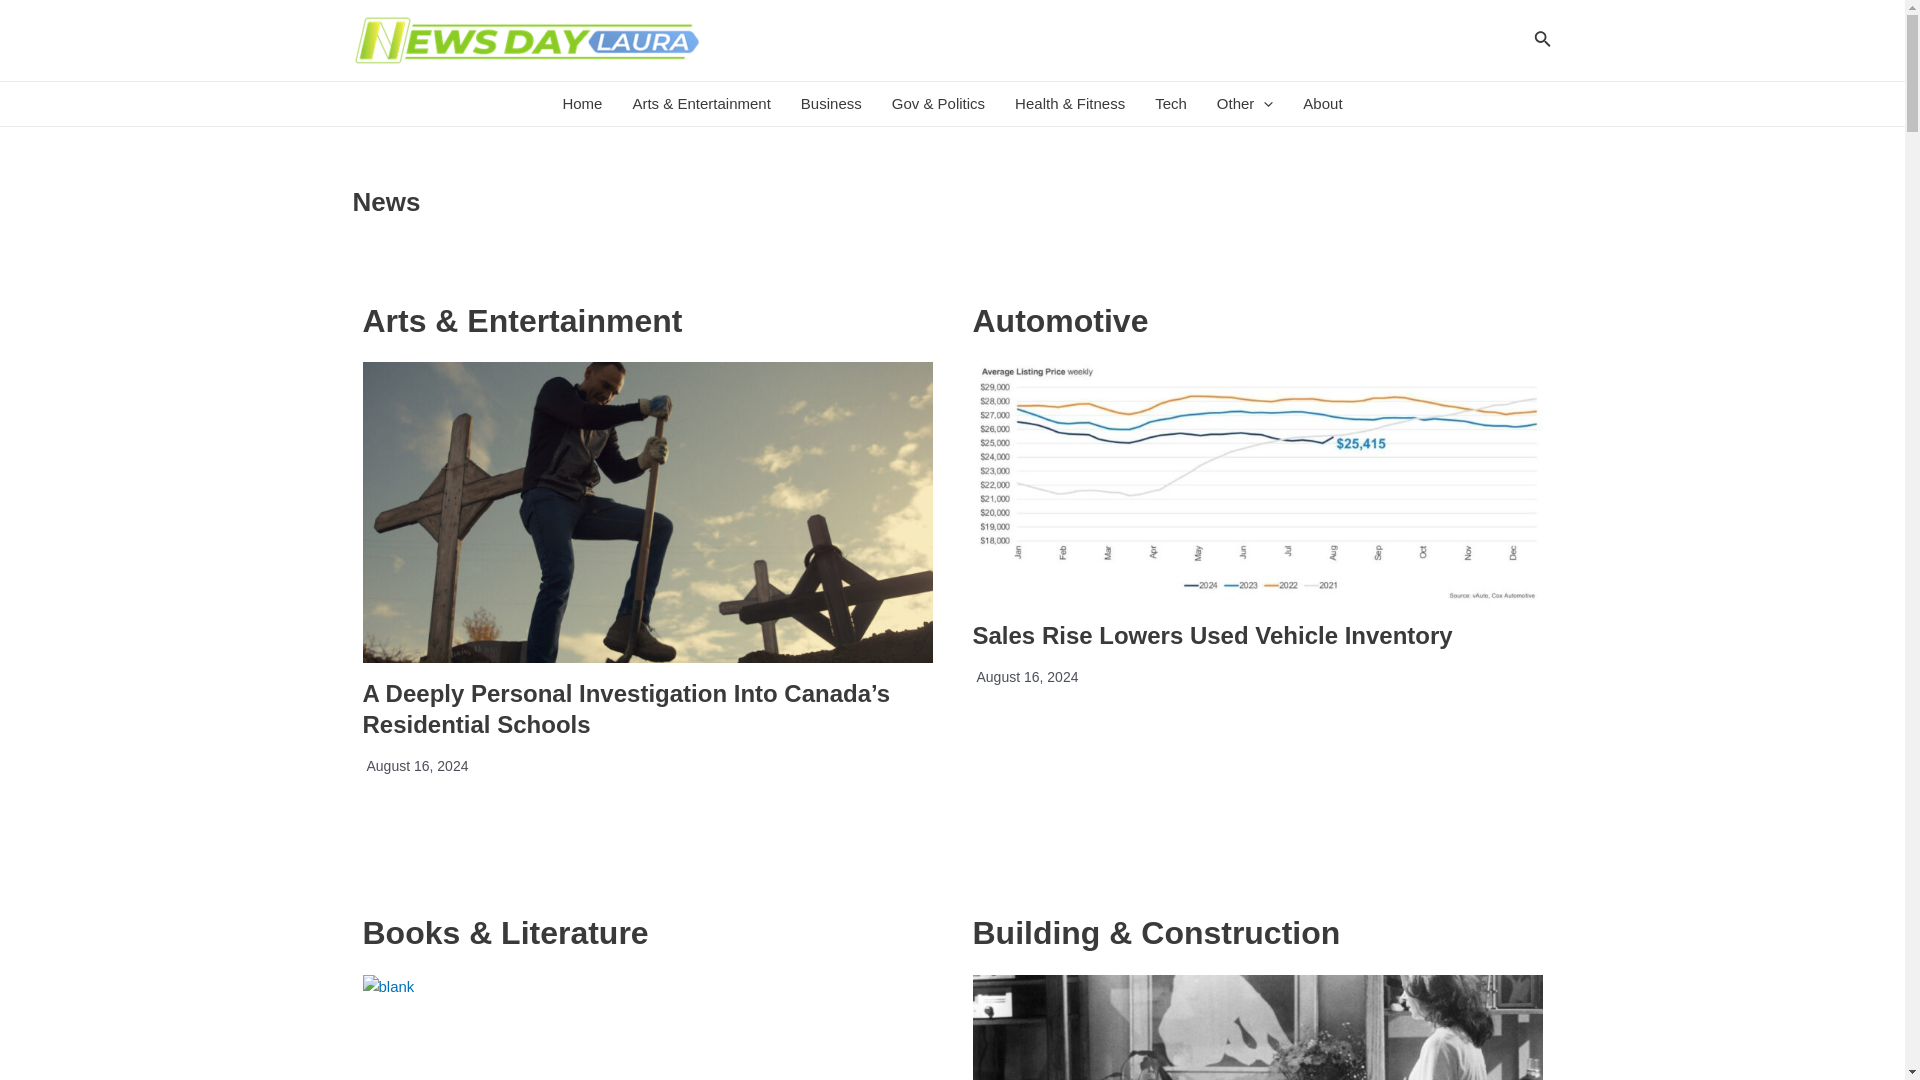 The width and height of the screenshot is (1920, 1080). What do you see at coordinates (1244, 104) in the screenshot?
I see `Other` at bounding box center [1244, 104].